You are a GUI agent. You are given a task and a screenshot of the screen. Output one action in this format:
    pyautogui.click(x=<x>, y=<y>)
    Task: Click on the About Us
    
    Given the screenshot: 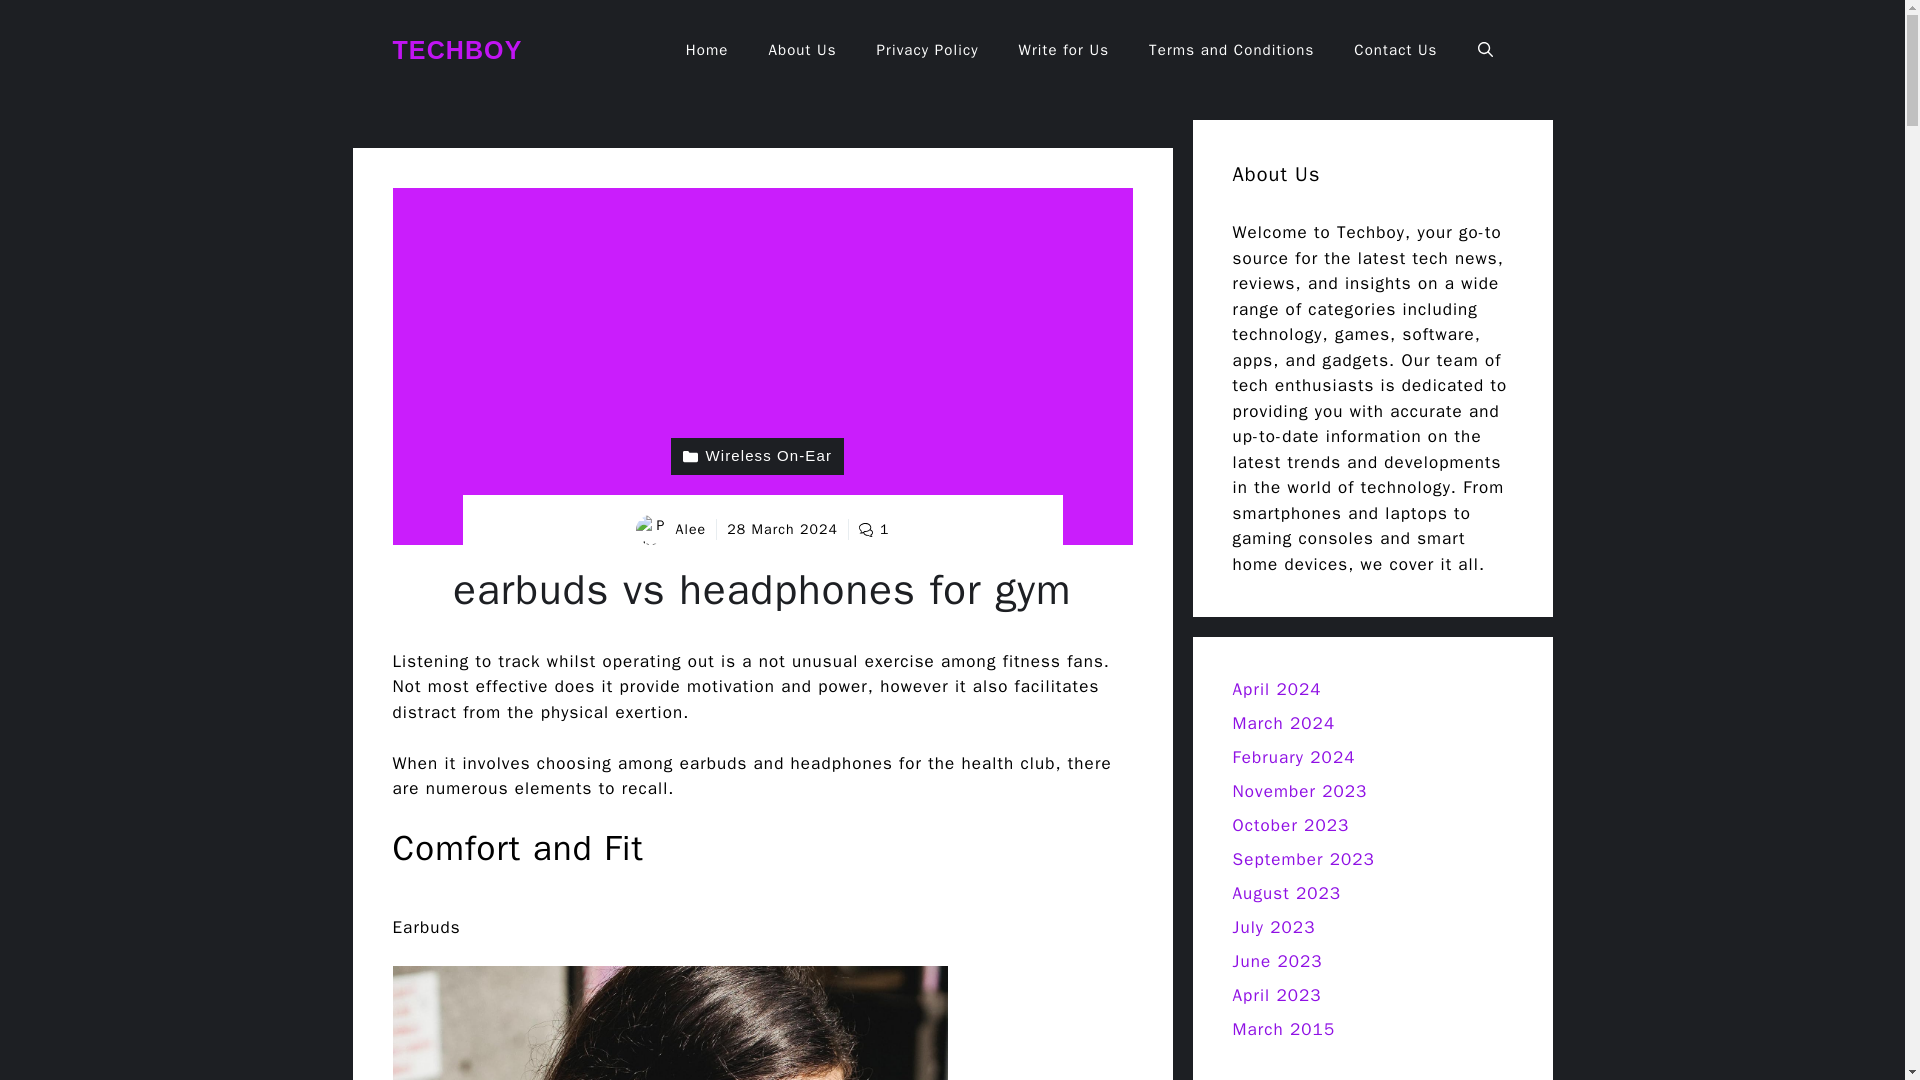 What is the action you would take?
    pyautogui.click(x=802, y=50)
    